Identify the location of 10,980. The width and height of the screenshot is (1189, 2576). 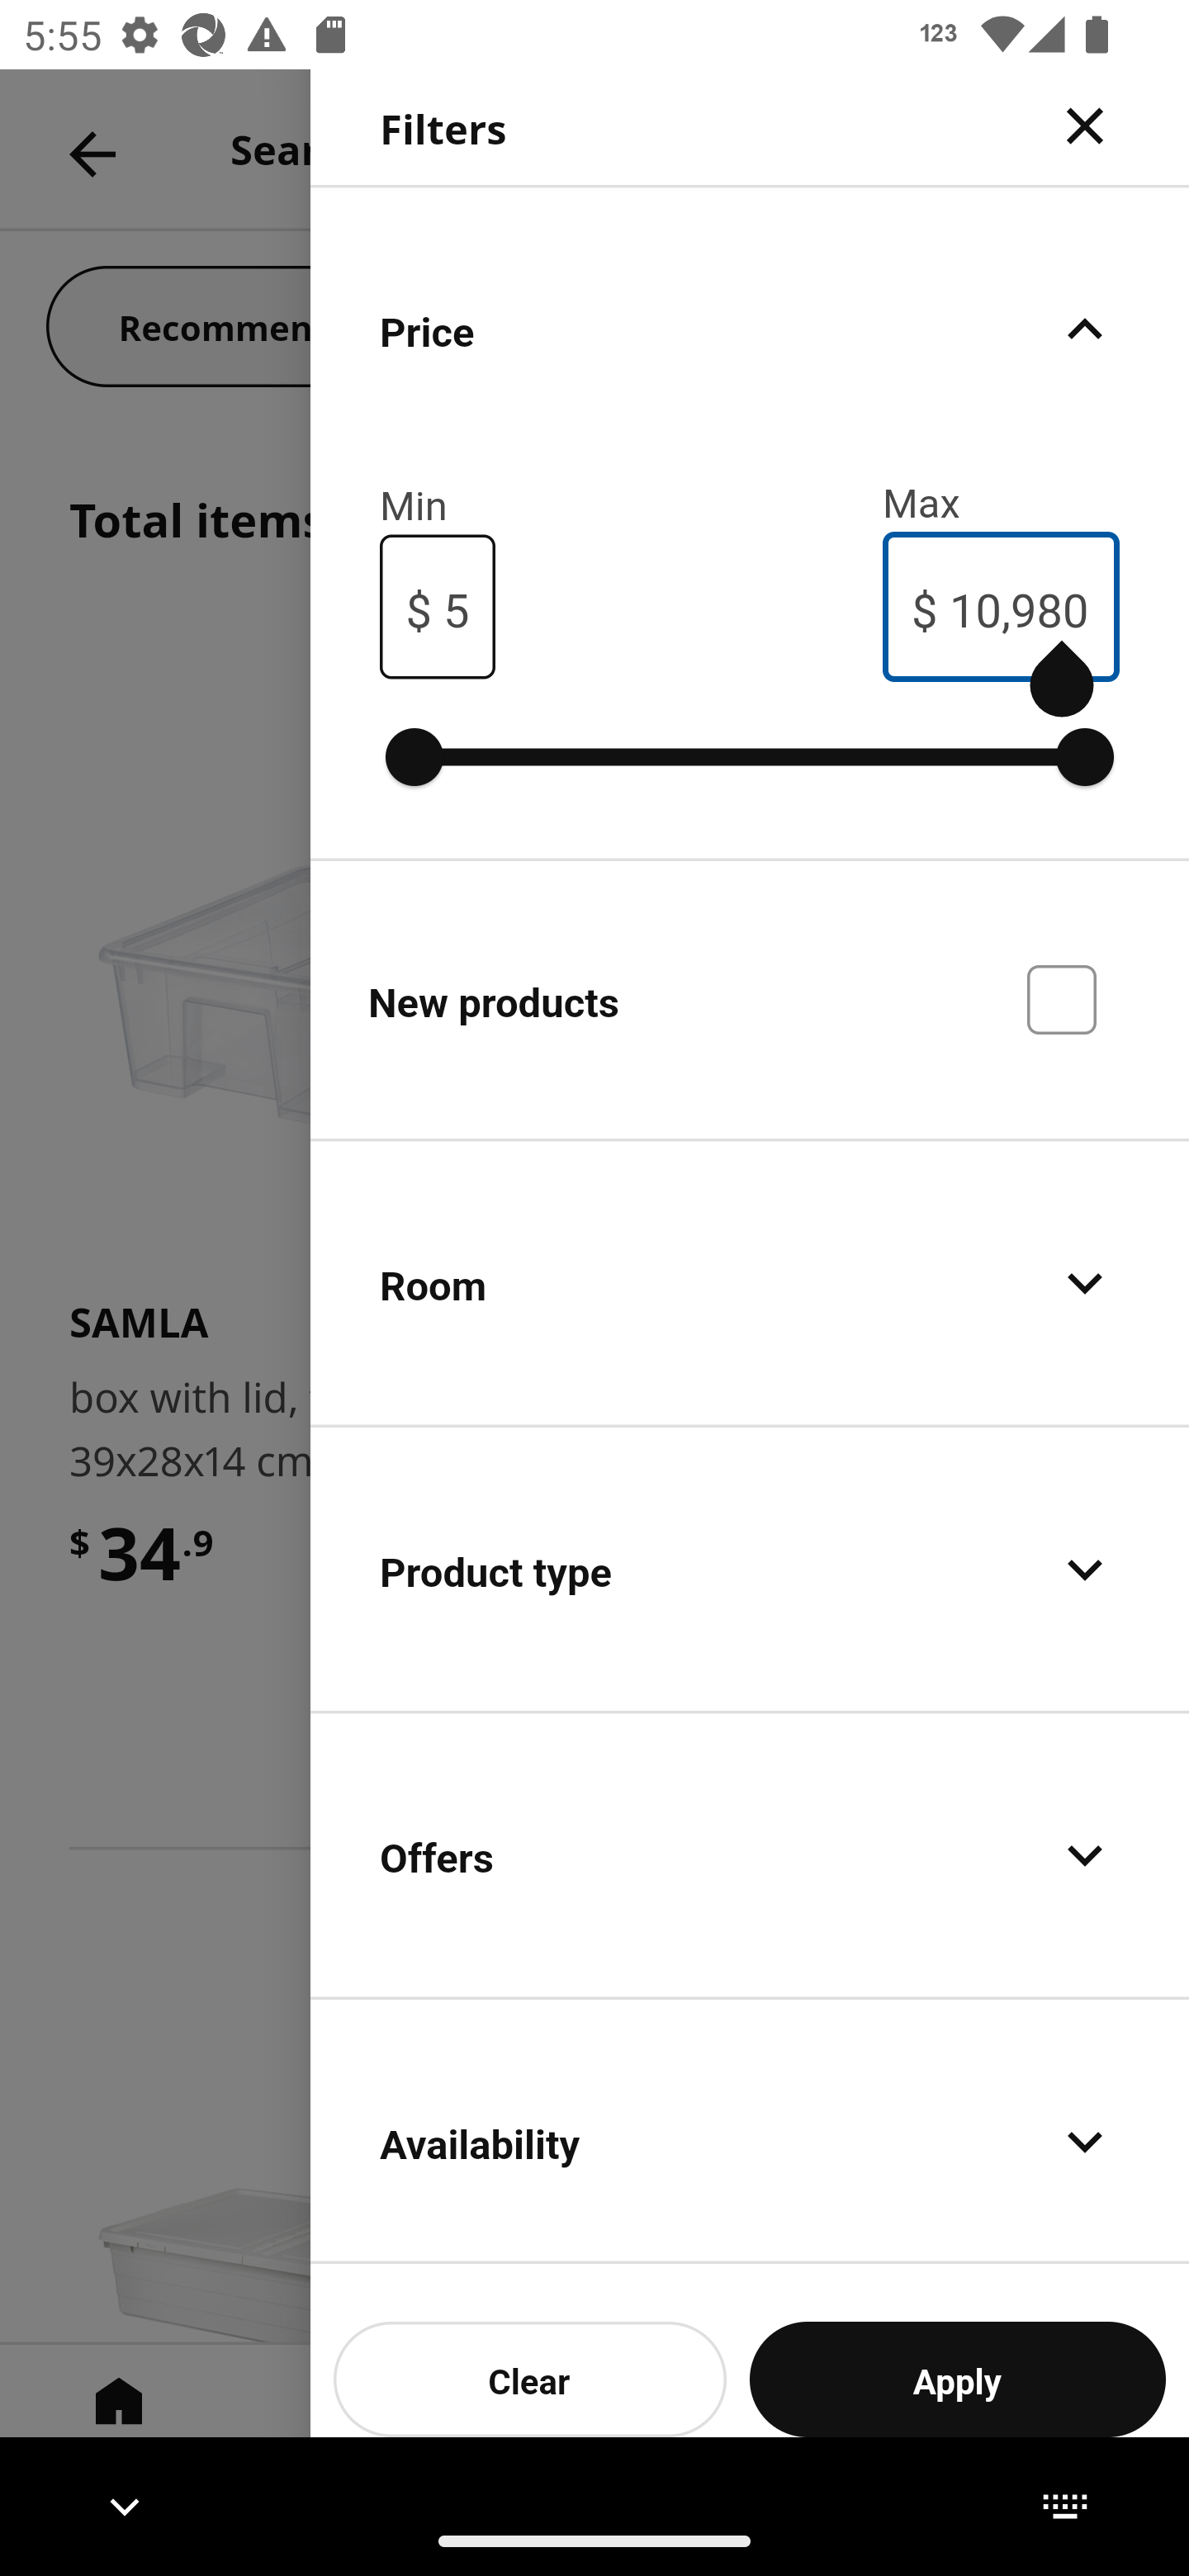
(1020, 606).